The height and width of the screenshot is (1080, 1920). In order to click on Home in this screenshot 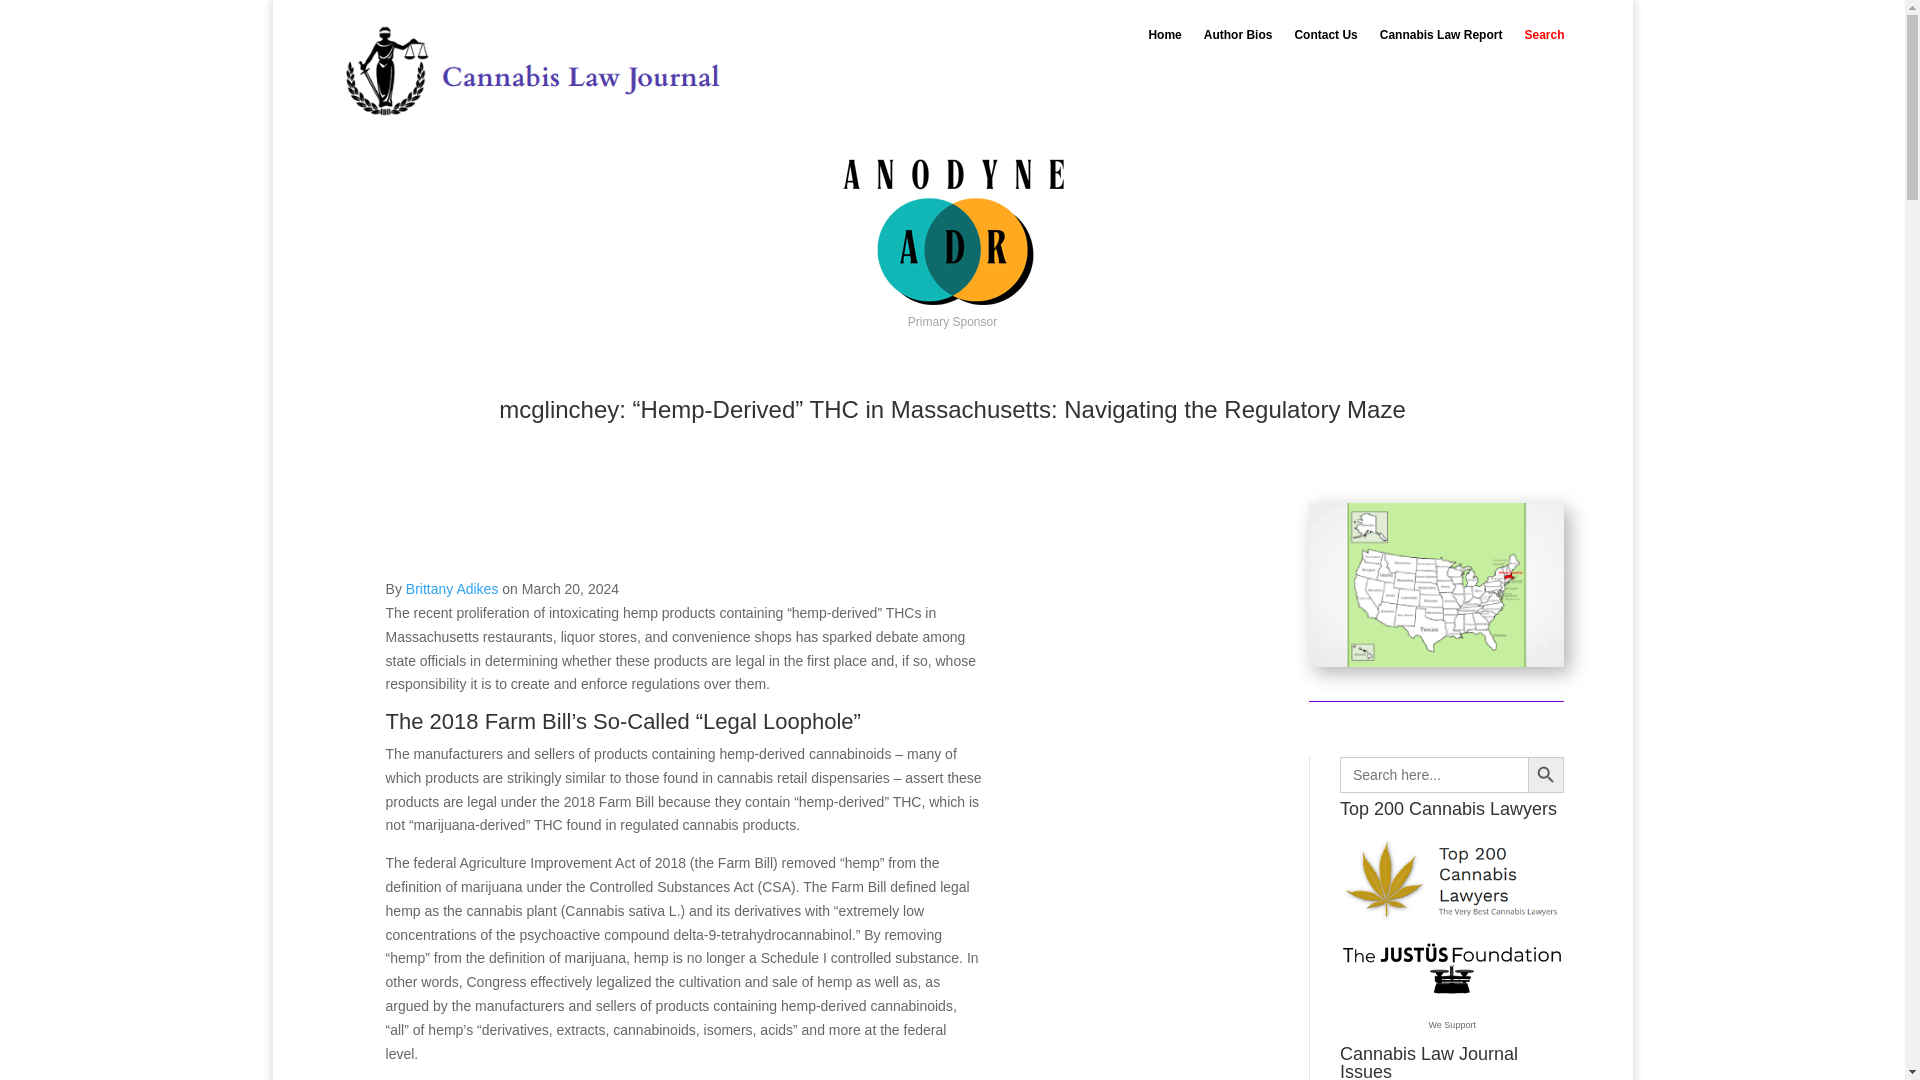, I will do `click(1164, 38)`.